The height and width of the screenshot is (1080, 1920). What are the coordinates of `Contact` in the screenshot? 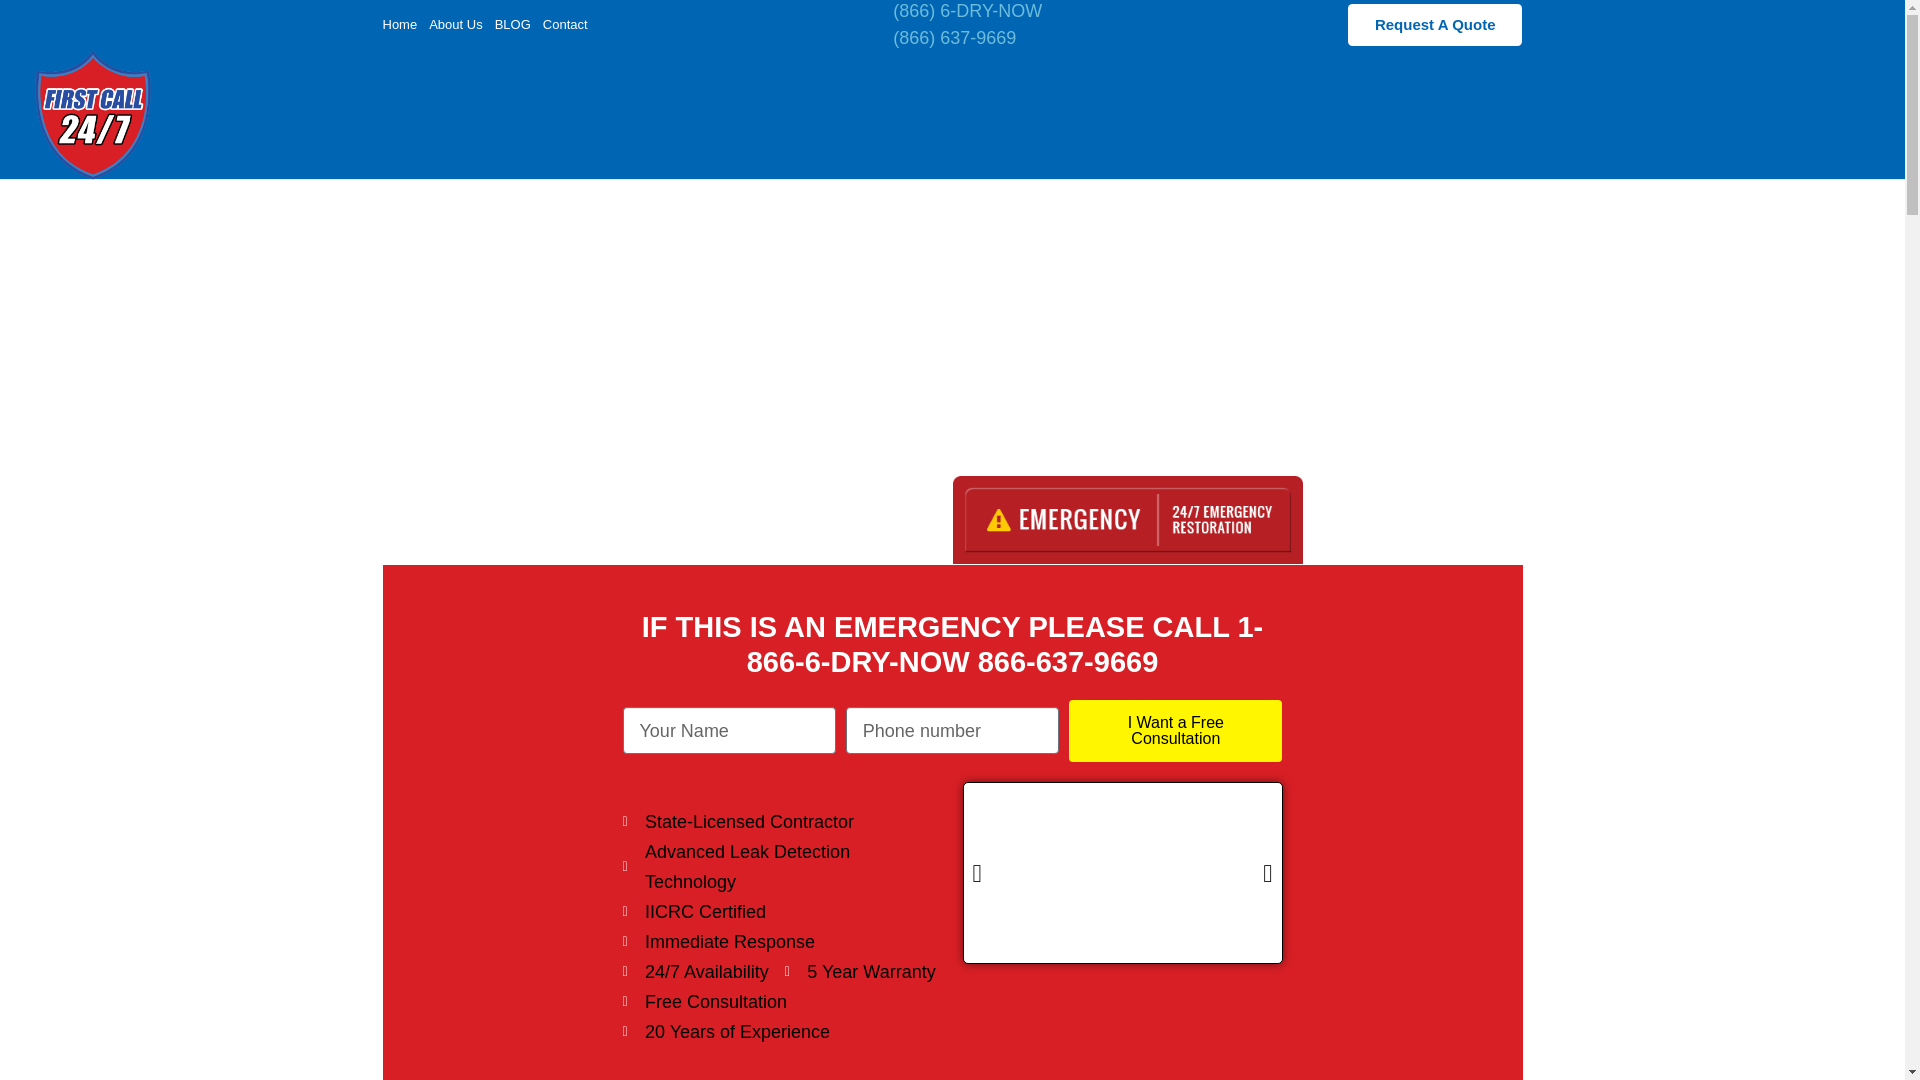 It's located at (565, 24).